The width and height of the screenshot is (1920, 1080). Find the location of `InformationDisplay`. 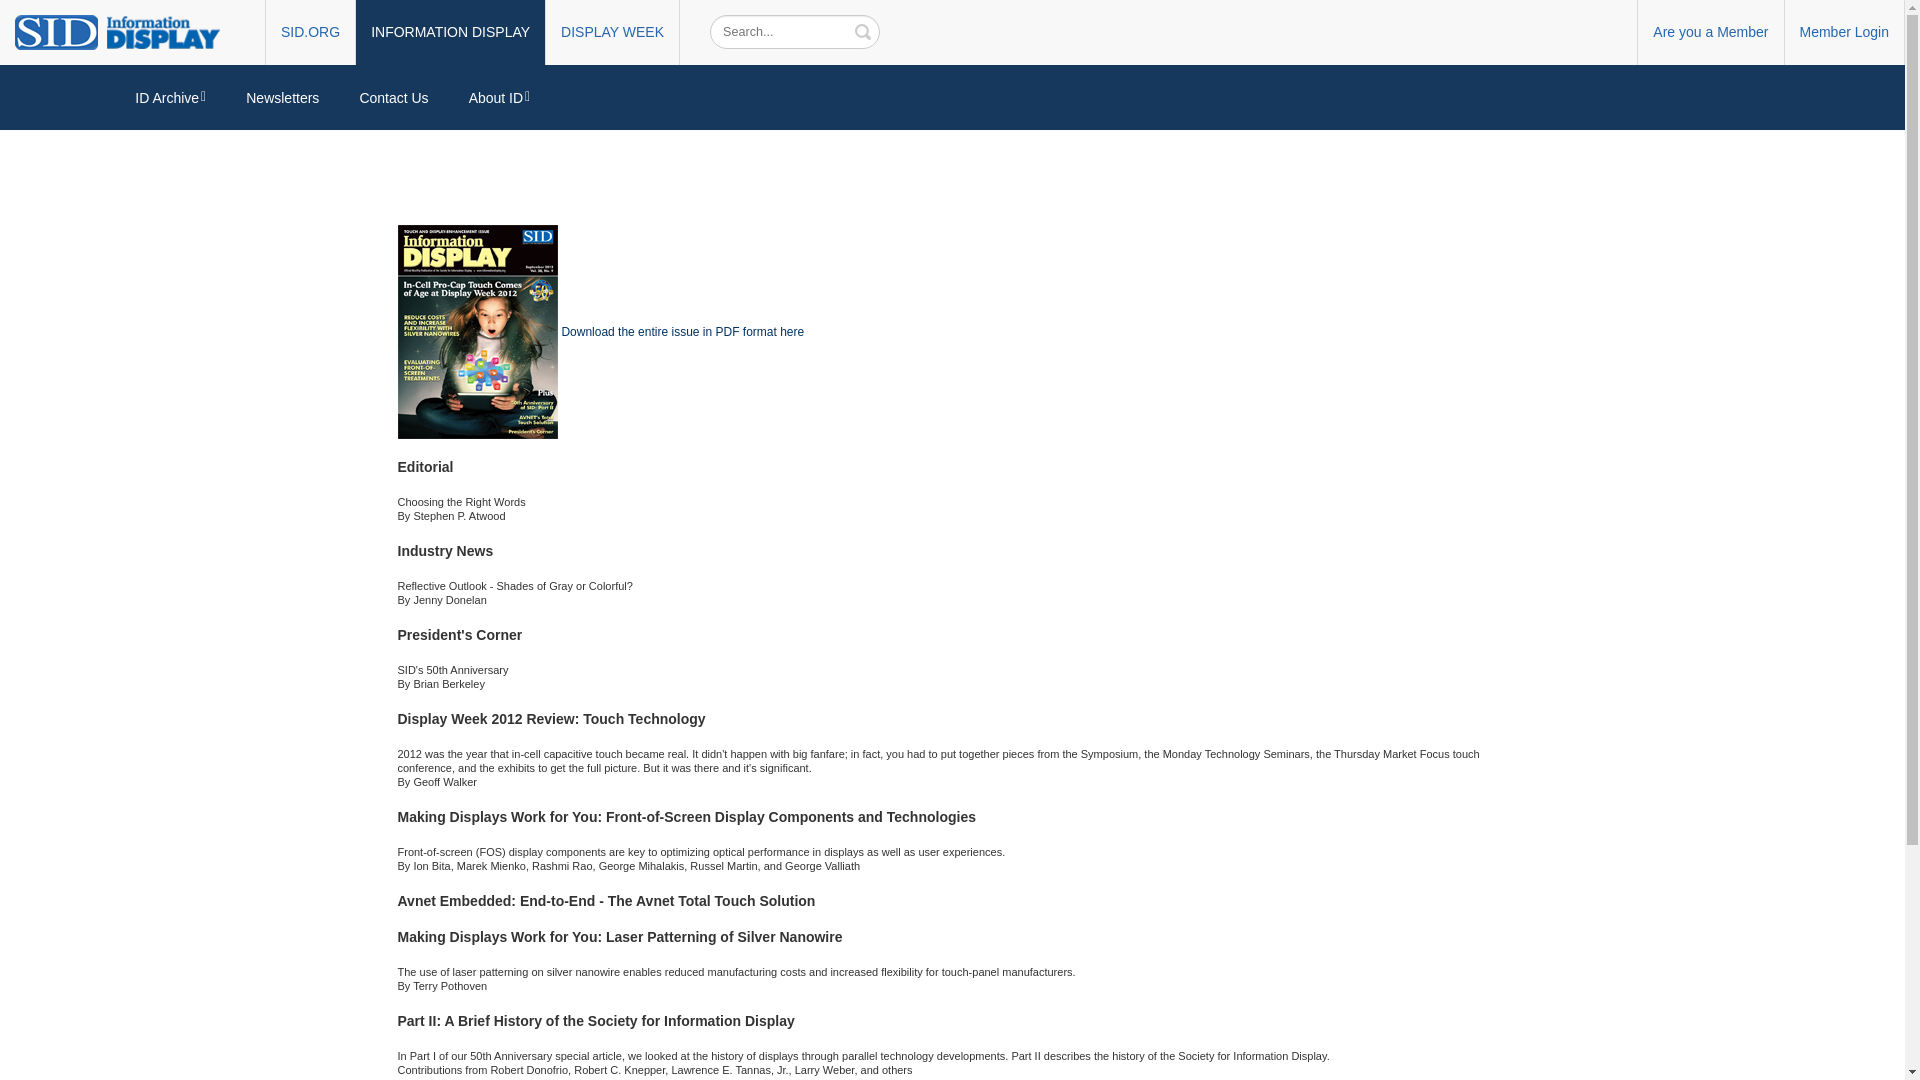

InformationDisplay is located at coordinates (126, 30).